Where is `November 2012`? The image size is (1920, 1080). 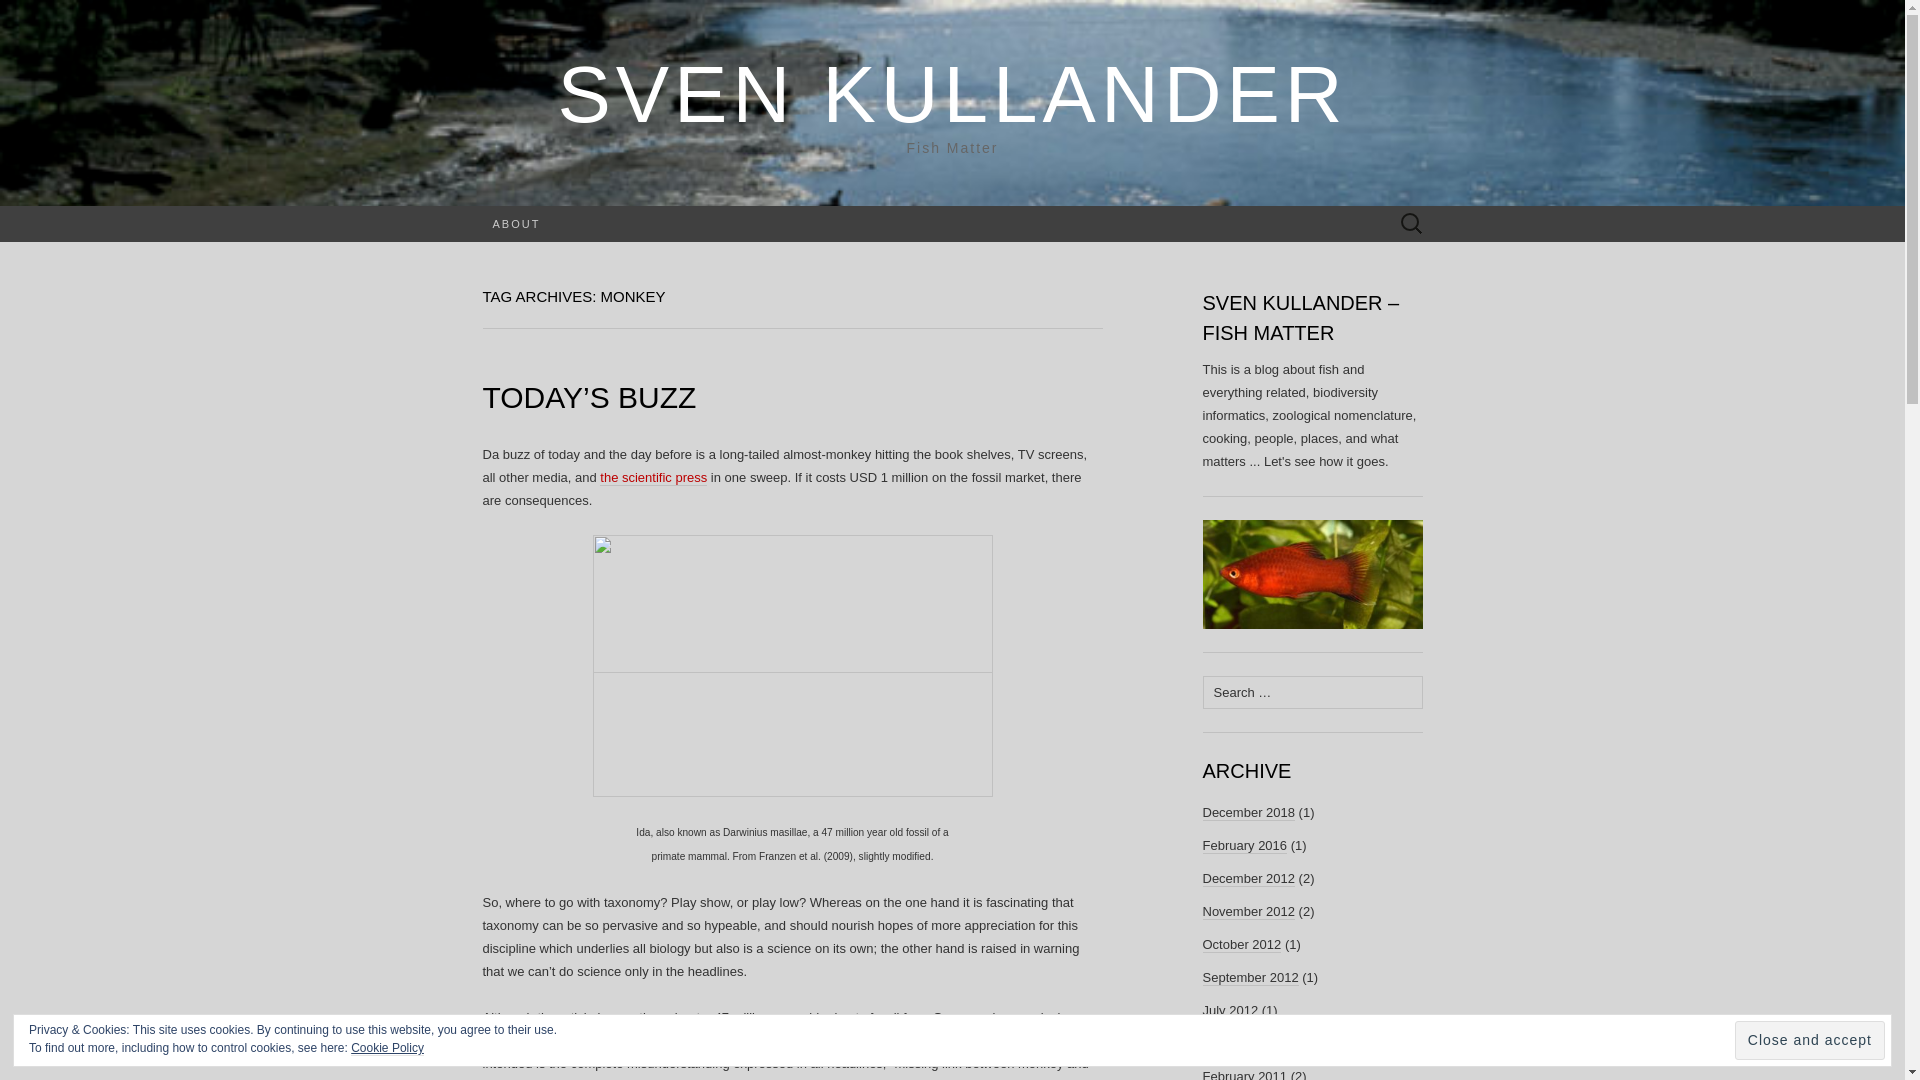
November 2012 is located at coordinates (1248, 912).